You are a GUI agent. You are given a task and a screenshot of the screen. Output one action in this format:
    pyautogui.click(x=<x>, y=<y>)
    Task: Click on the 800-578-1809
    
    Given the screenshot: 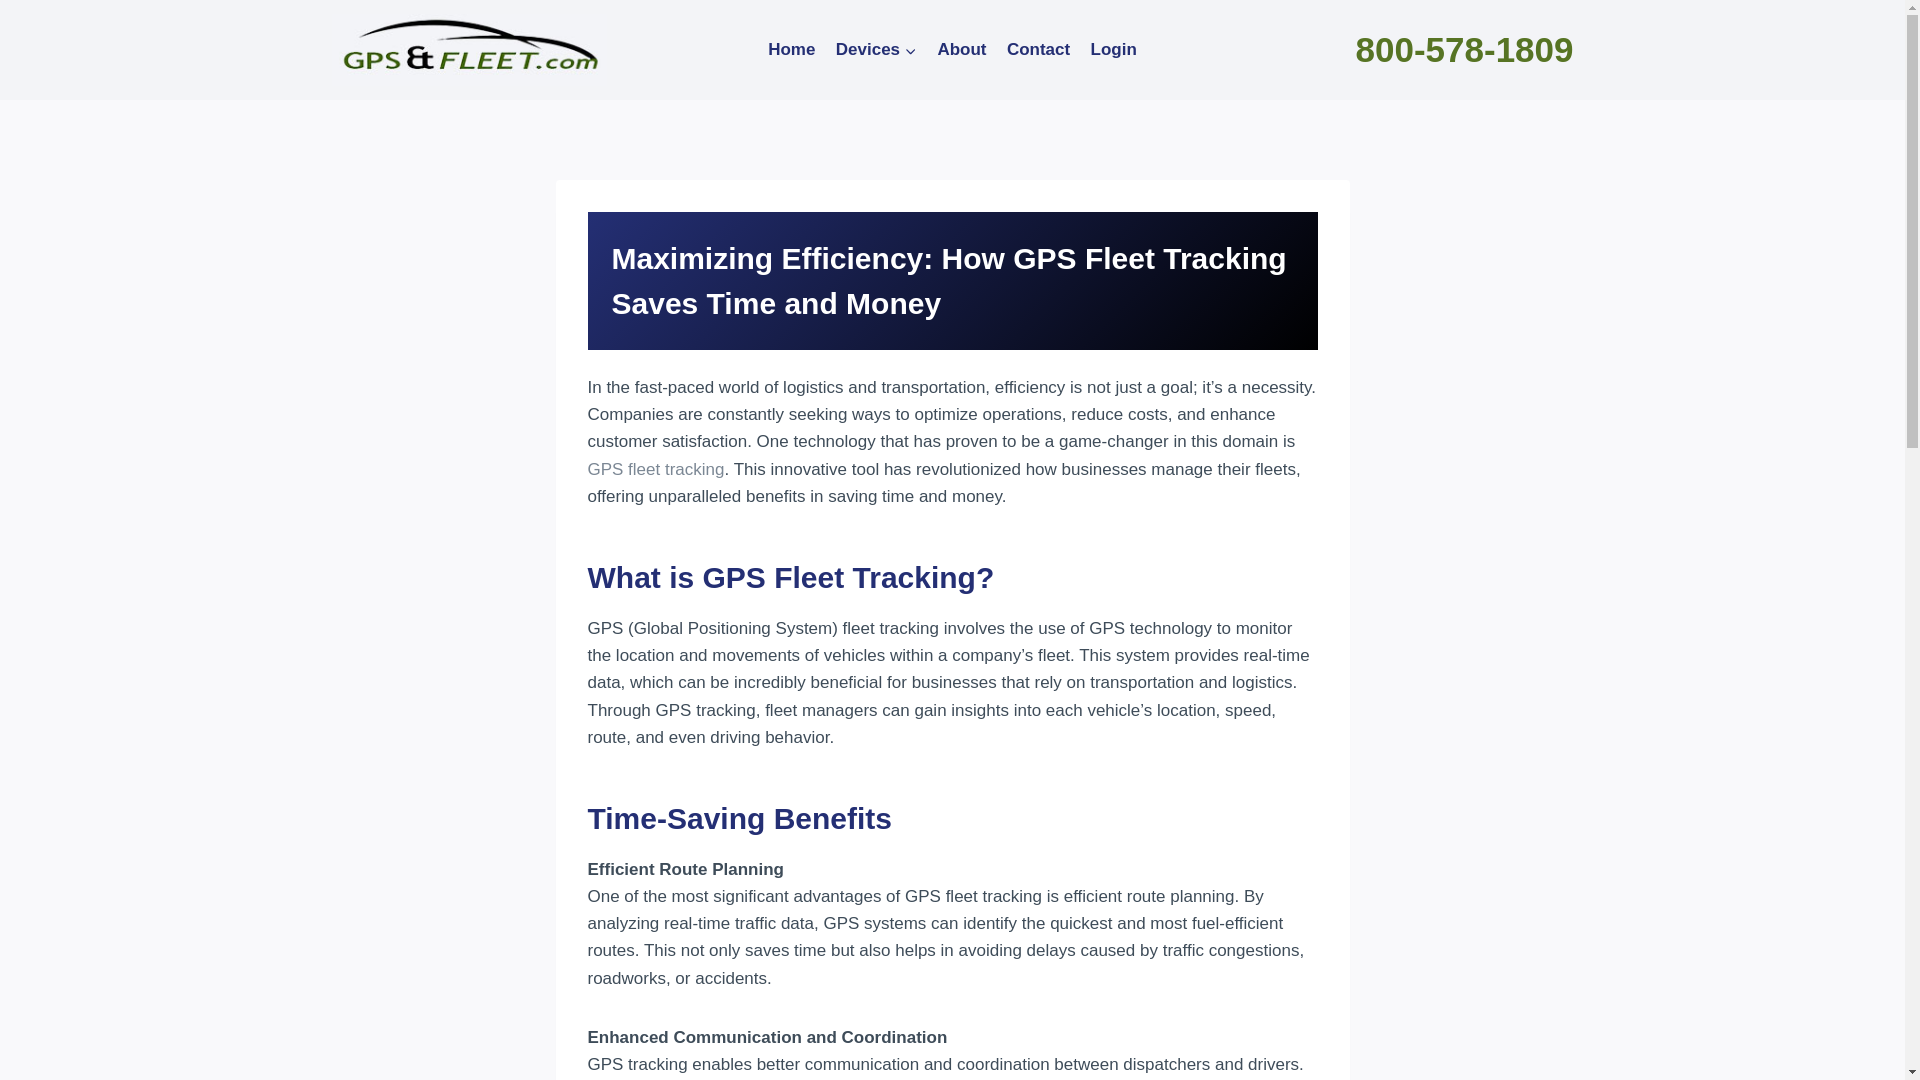 What is the action you would take?
    pyautogui.click(x=1464, y=50)
    